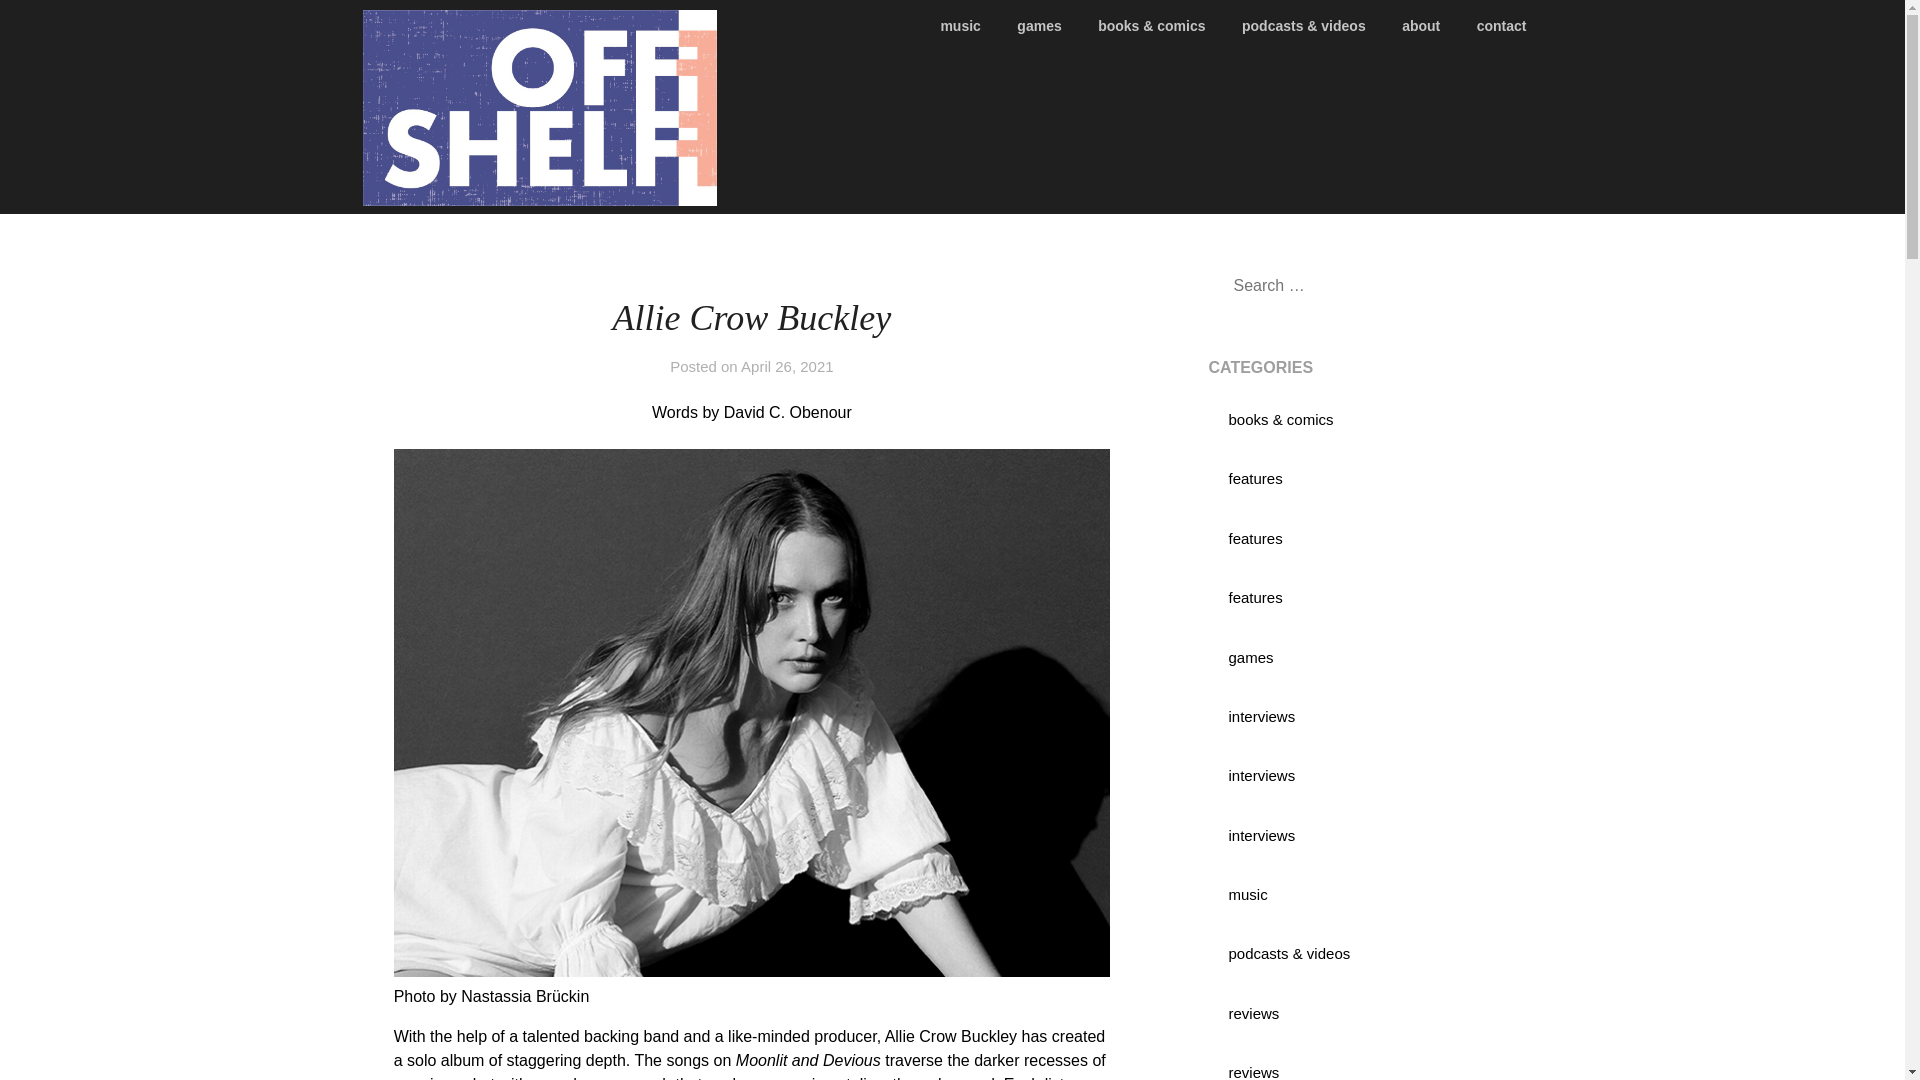 This screenshot has width=1920, height=1080. Describe the element at coordinates (1253, 1072) in the screenshot. I see `reviews` at that location.